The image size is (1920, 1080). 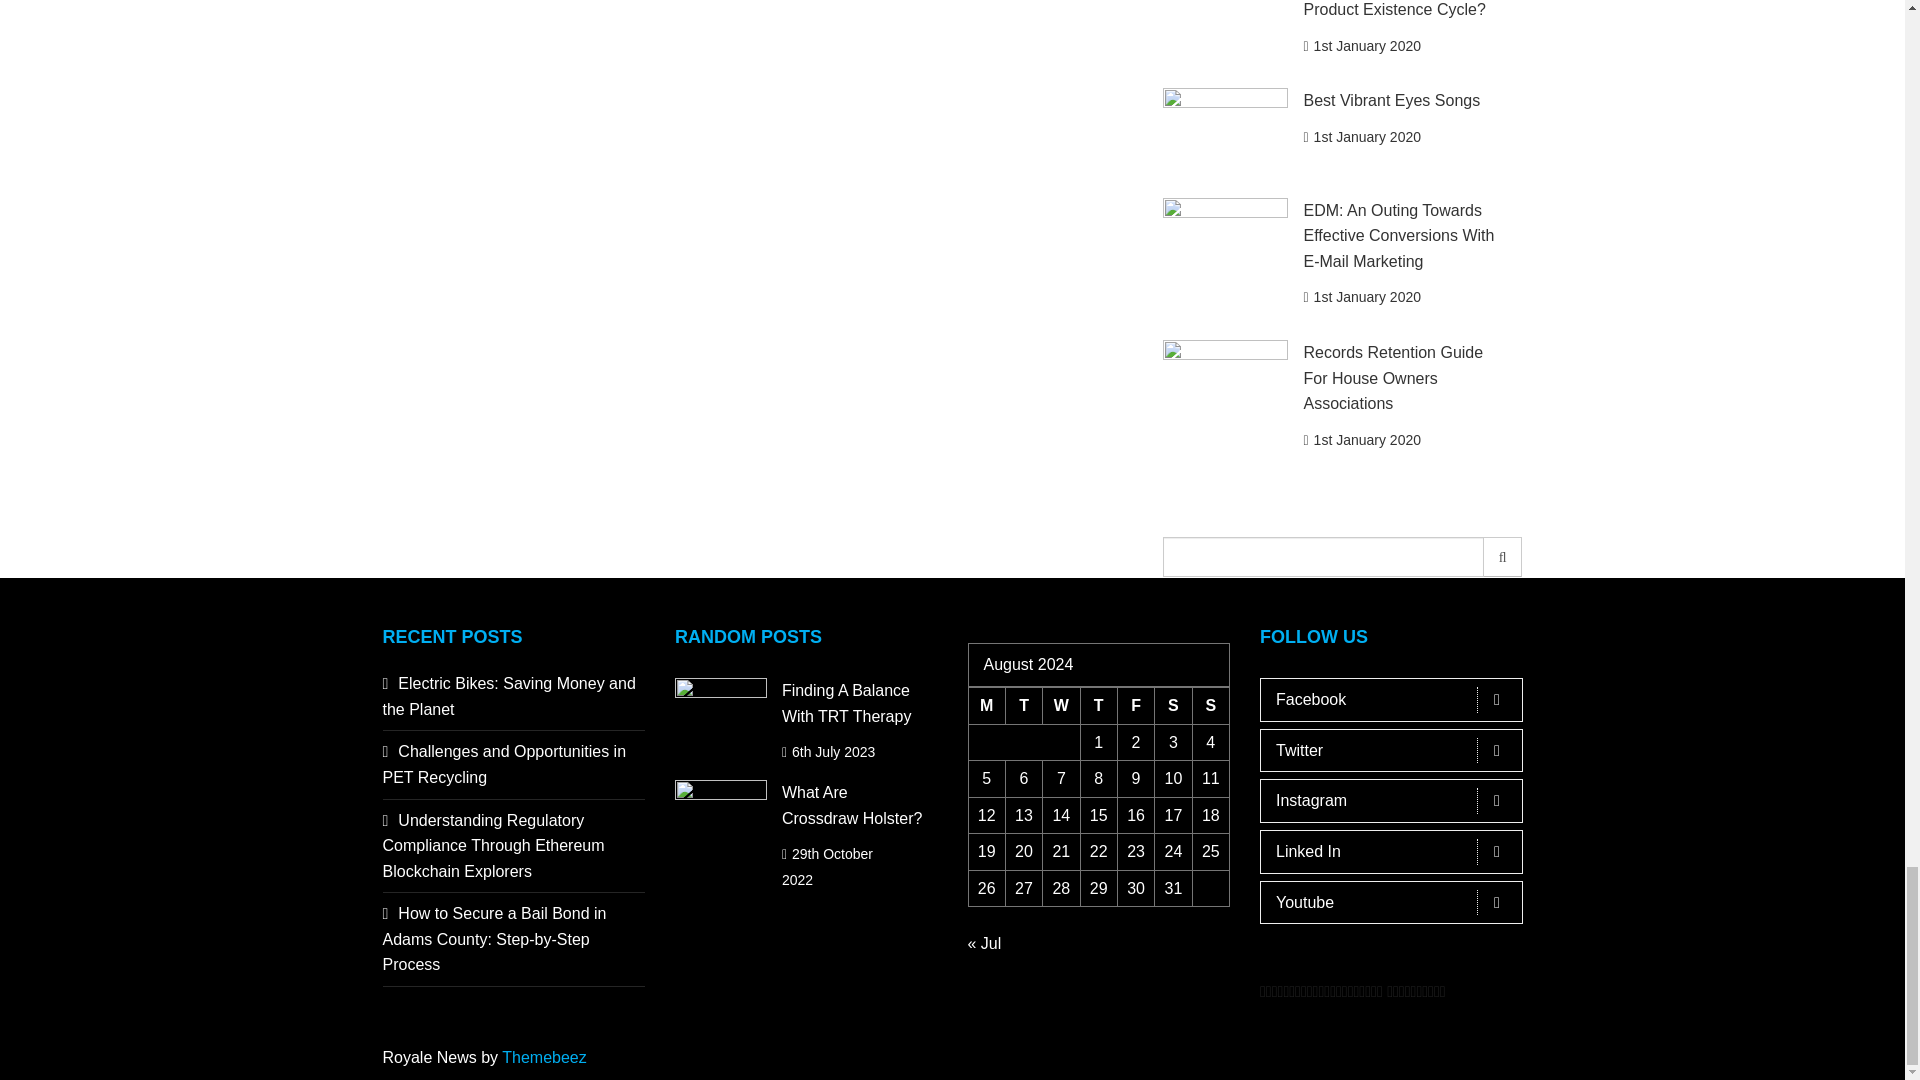 I want to click on Friday, so click(x=1135, y=704).